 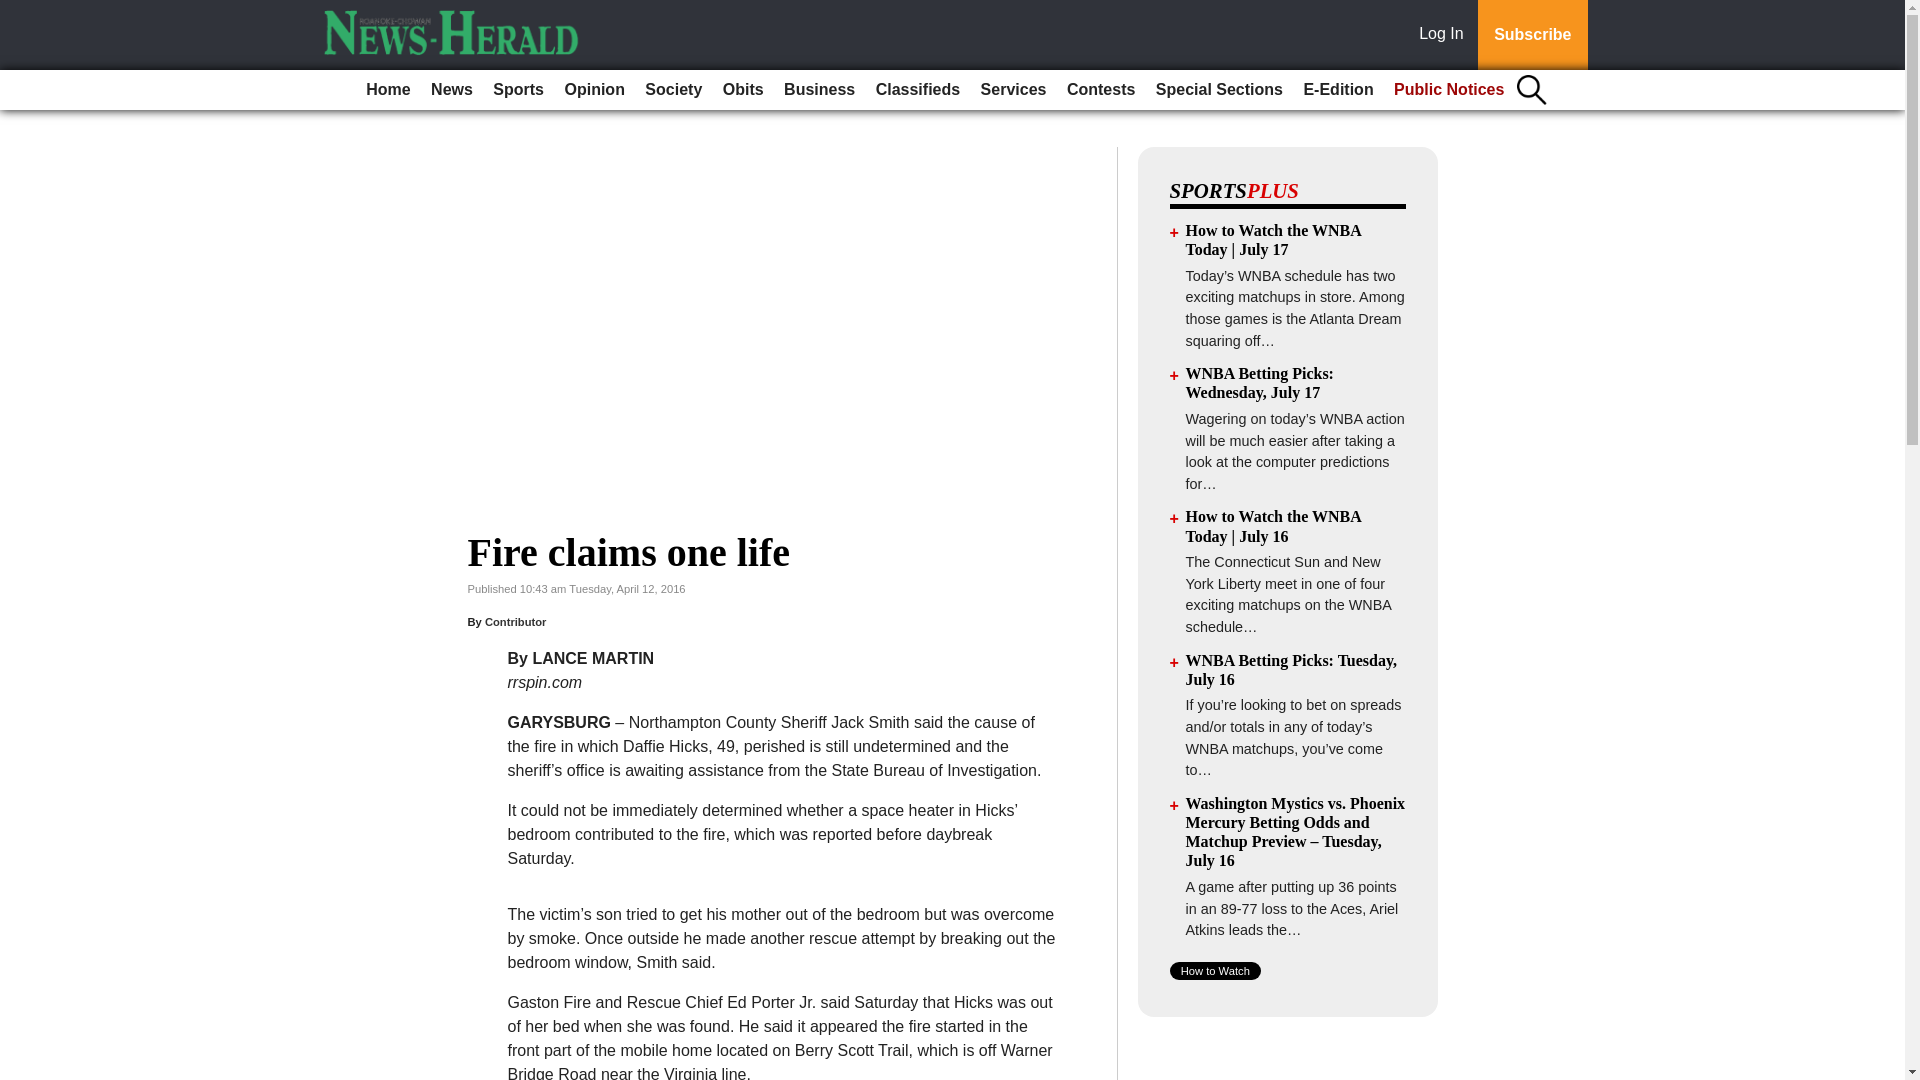 What do you see at coordinates (1337, 90) in the screenshot?
I see `E-Edition` at bounding box center [1337, 90].